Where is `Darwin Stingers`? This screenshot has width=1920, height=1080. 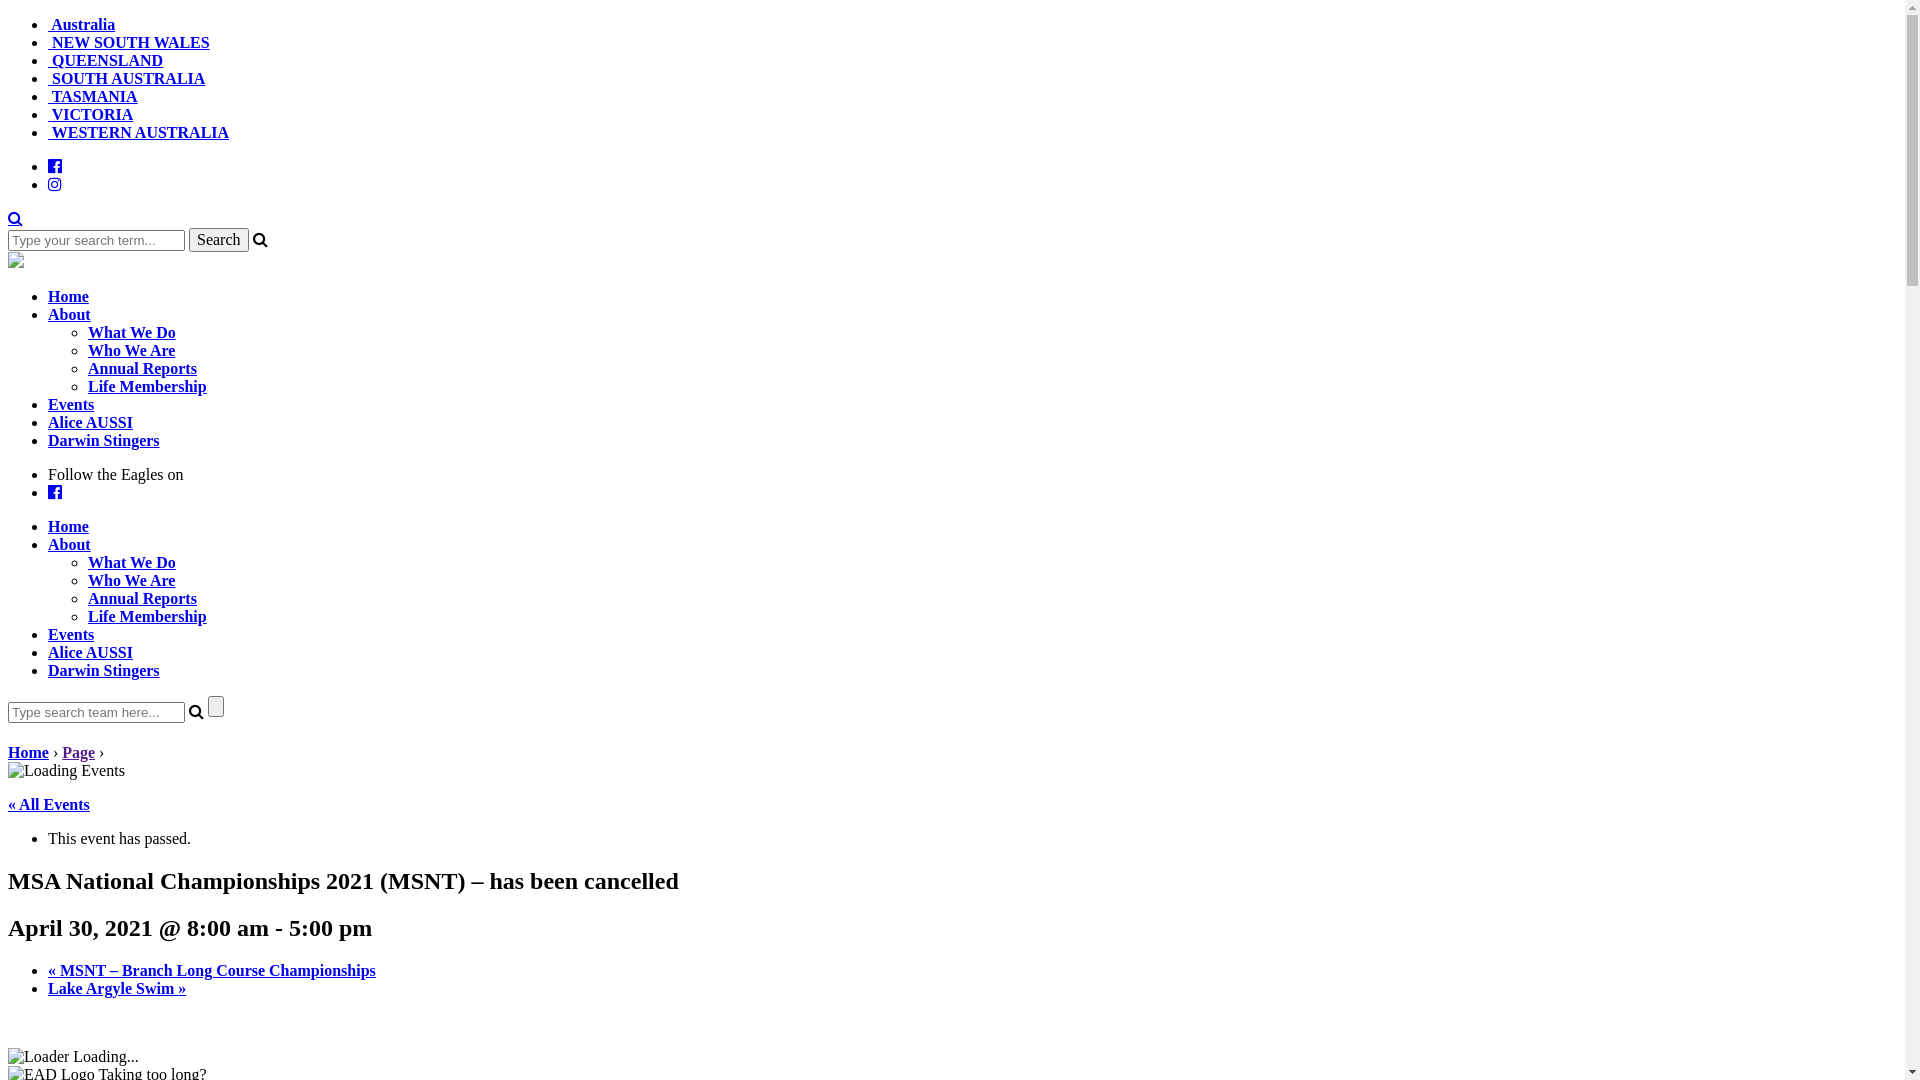 Darwin Stingers is located at coordinates (104, 440).